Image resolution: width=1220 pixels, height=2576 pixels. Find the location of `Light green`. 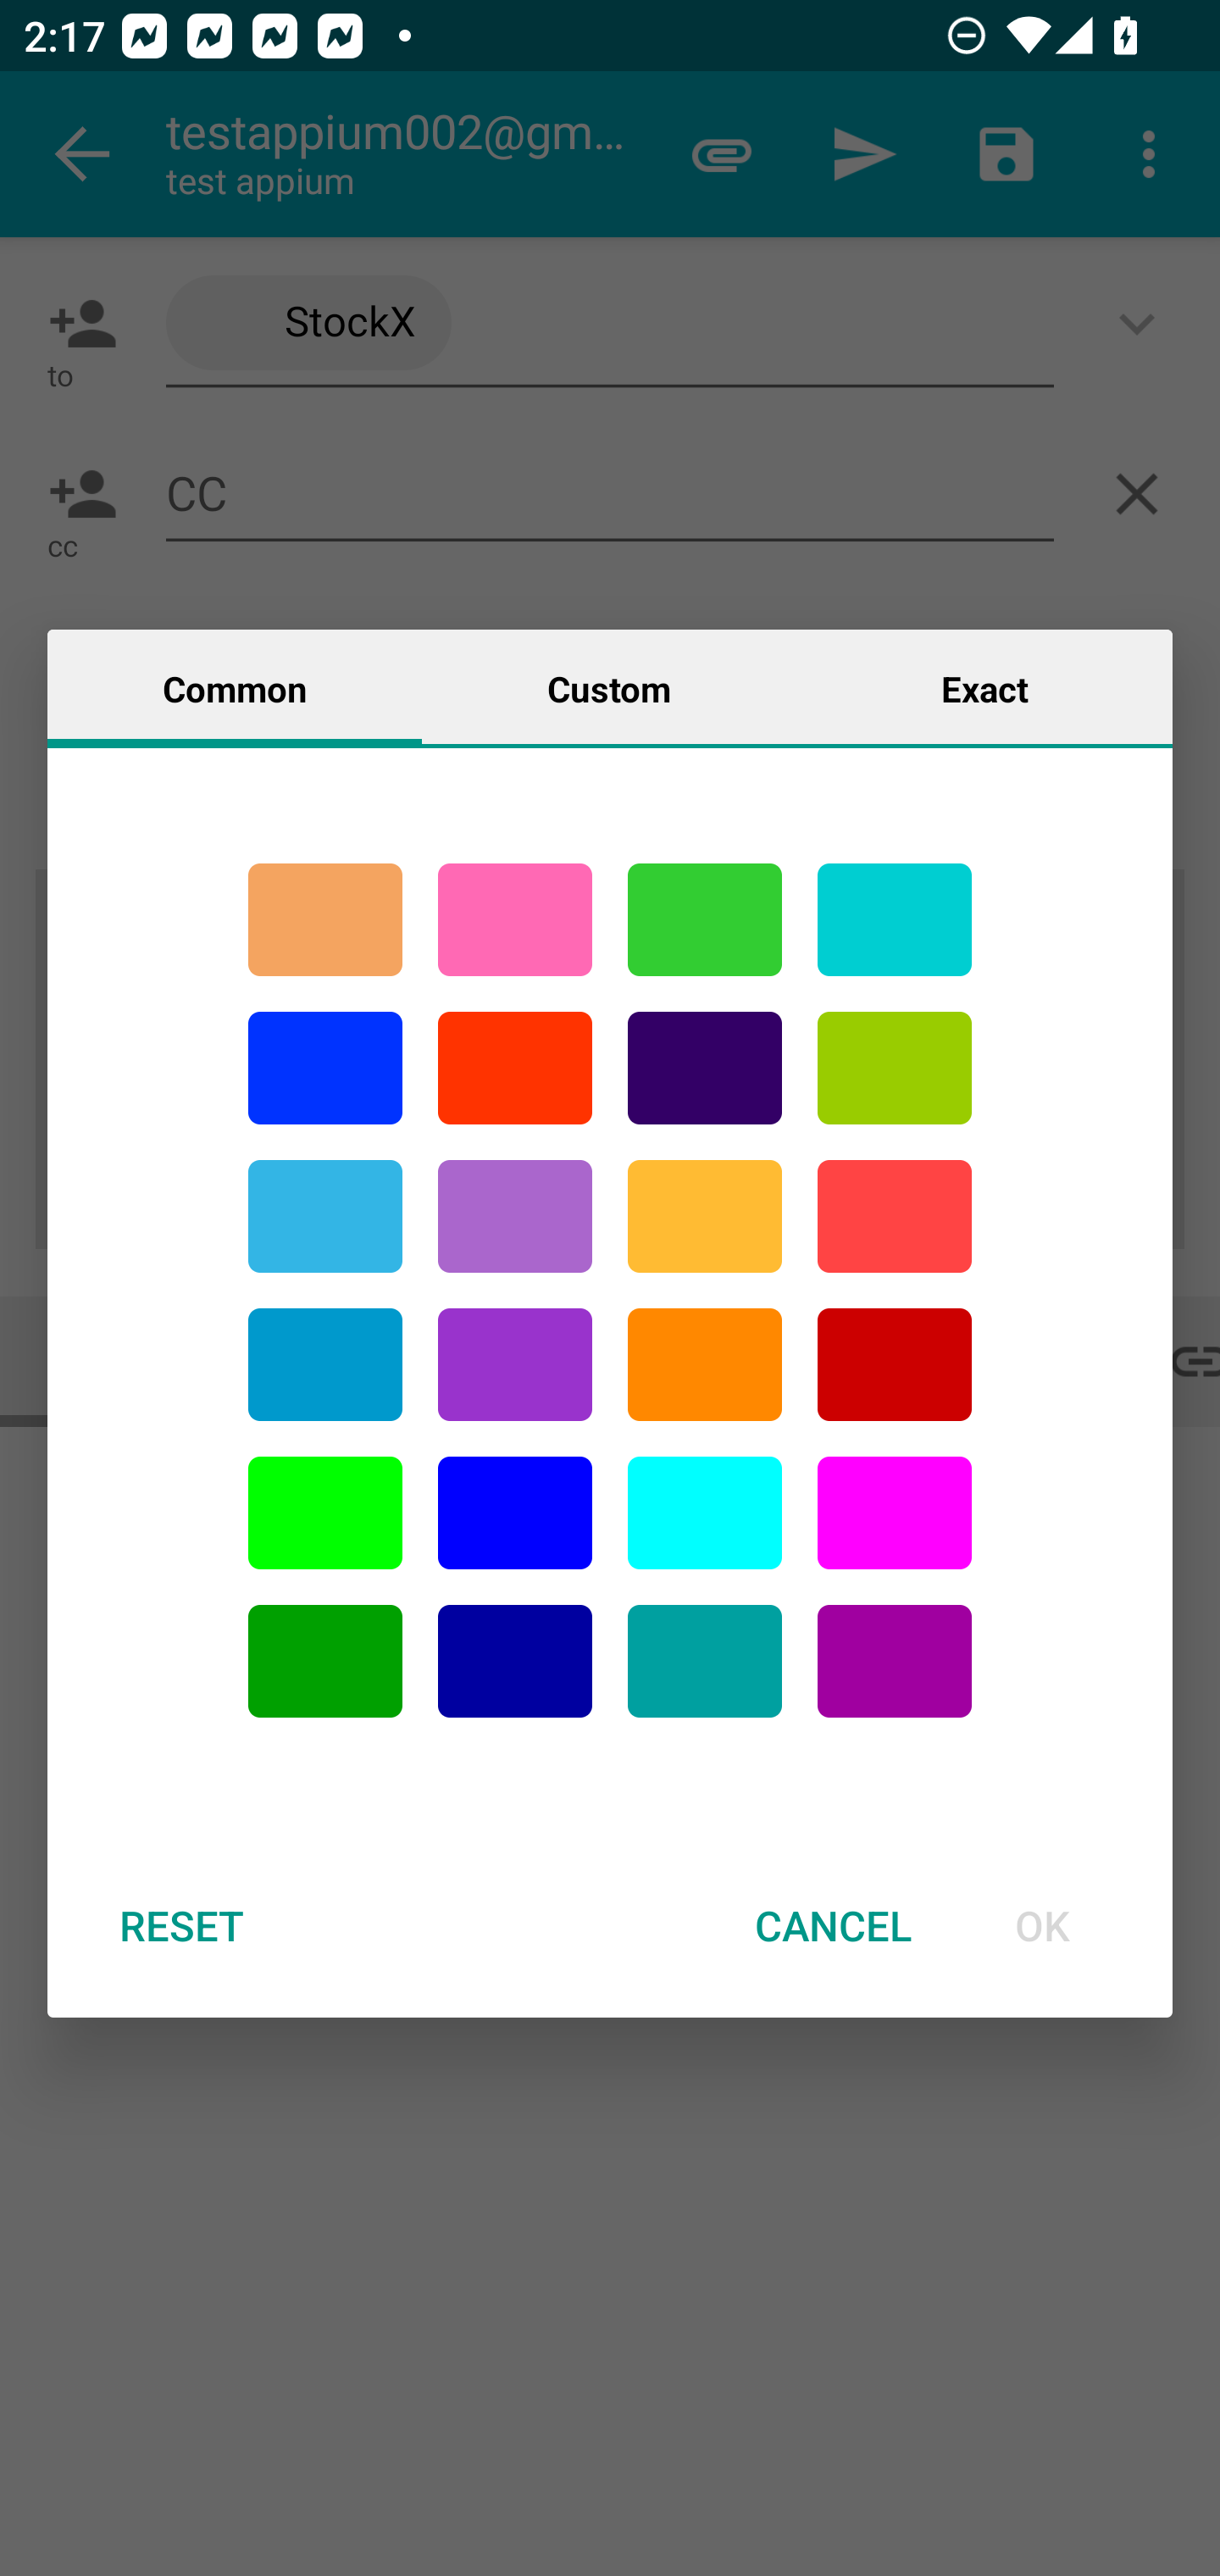

Light green is located at coordinates (325, 1513).